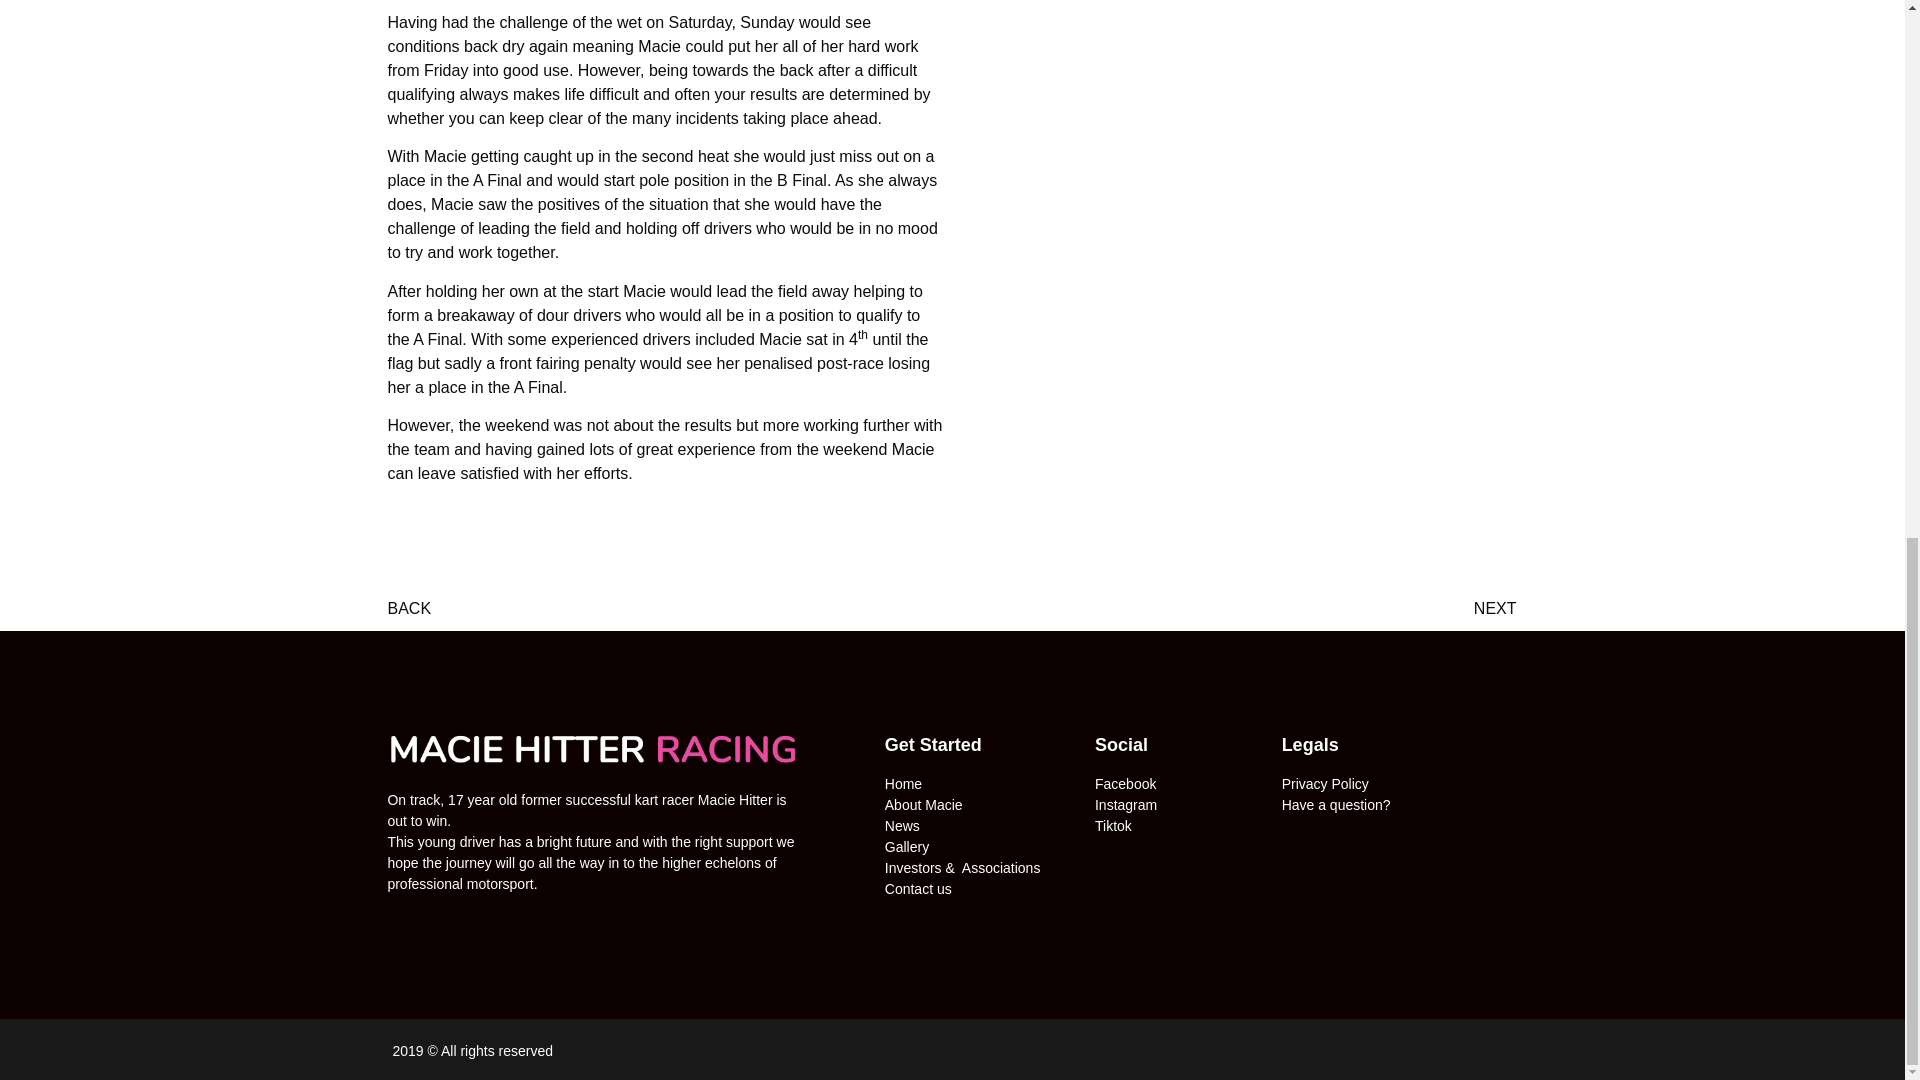 This screenshot has width=1920, height=1080. What do you see at coordinates (1234, 609) in the screenshot?
I see `NEXT` at bounding box center [1234, 609].